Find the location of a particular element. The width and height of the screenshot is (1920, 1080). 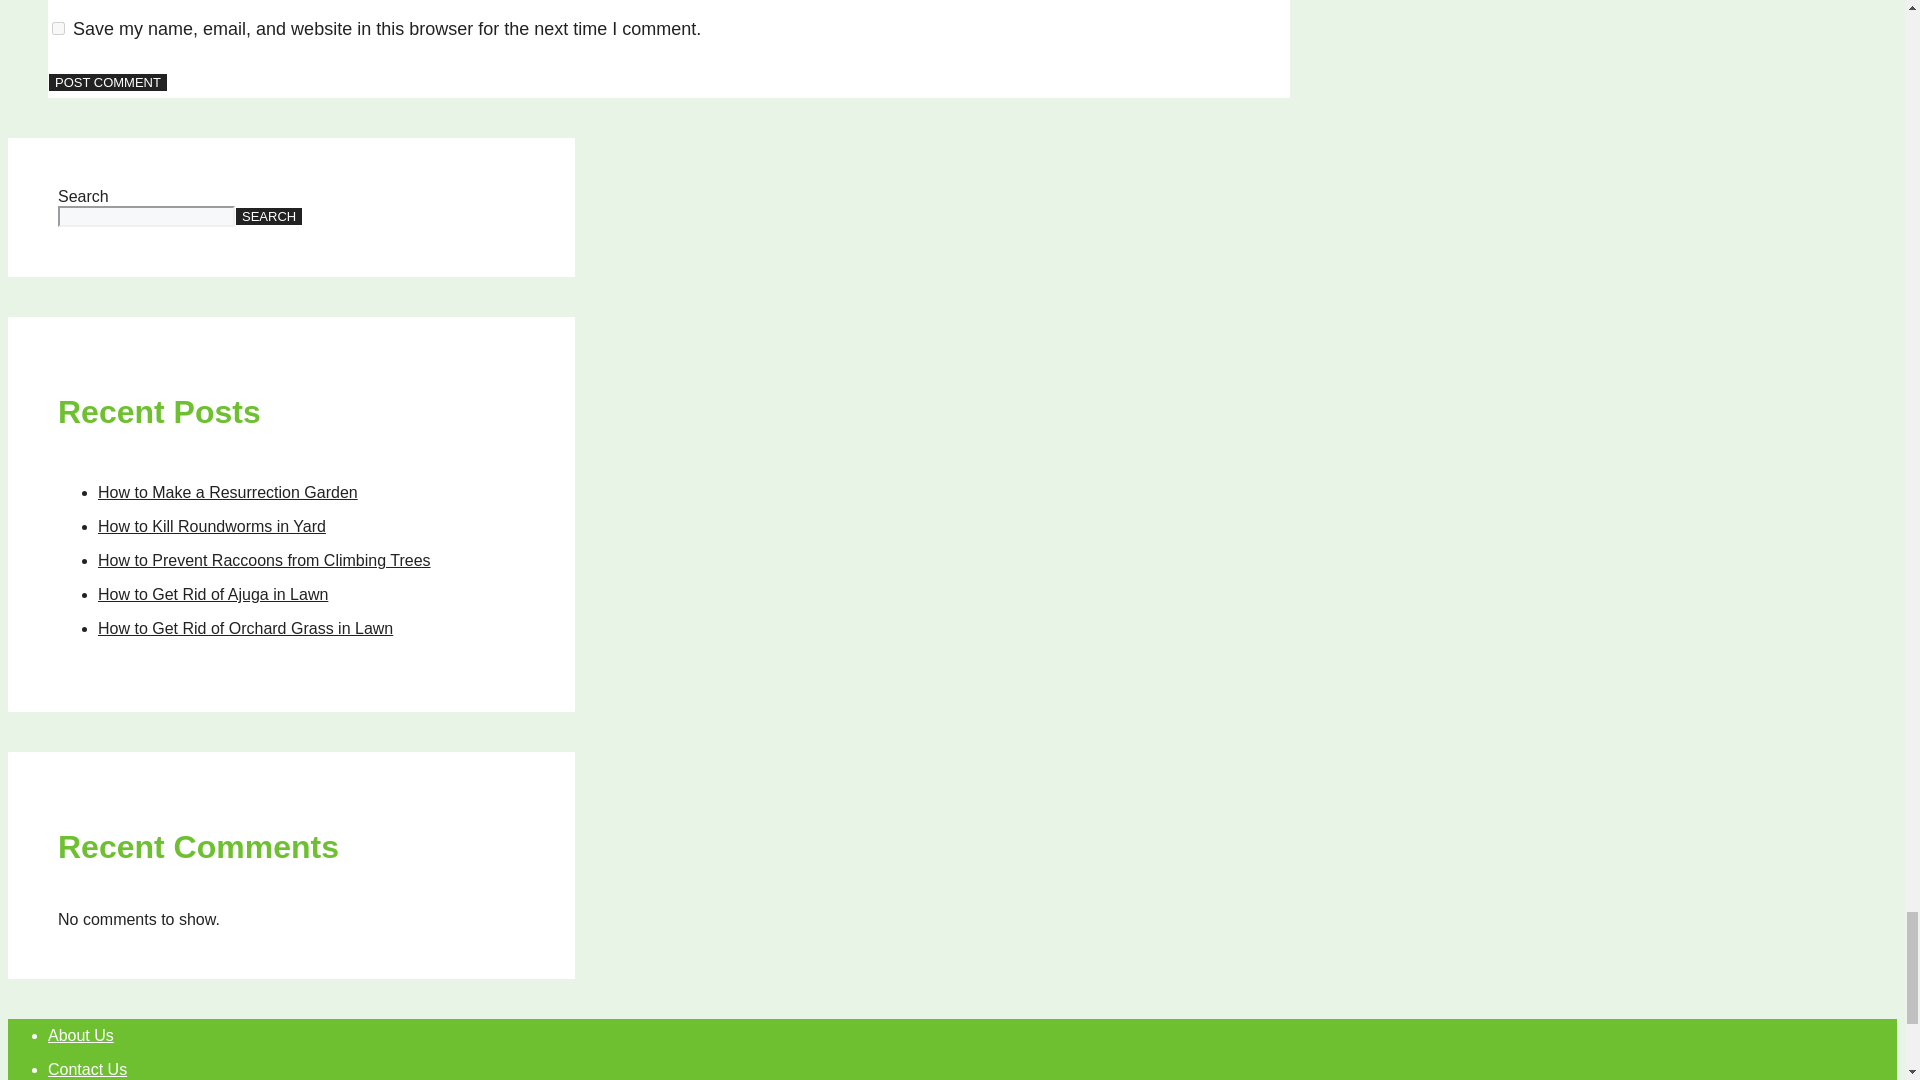

About Us is located at coordinates (80, 1036).